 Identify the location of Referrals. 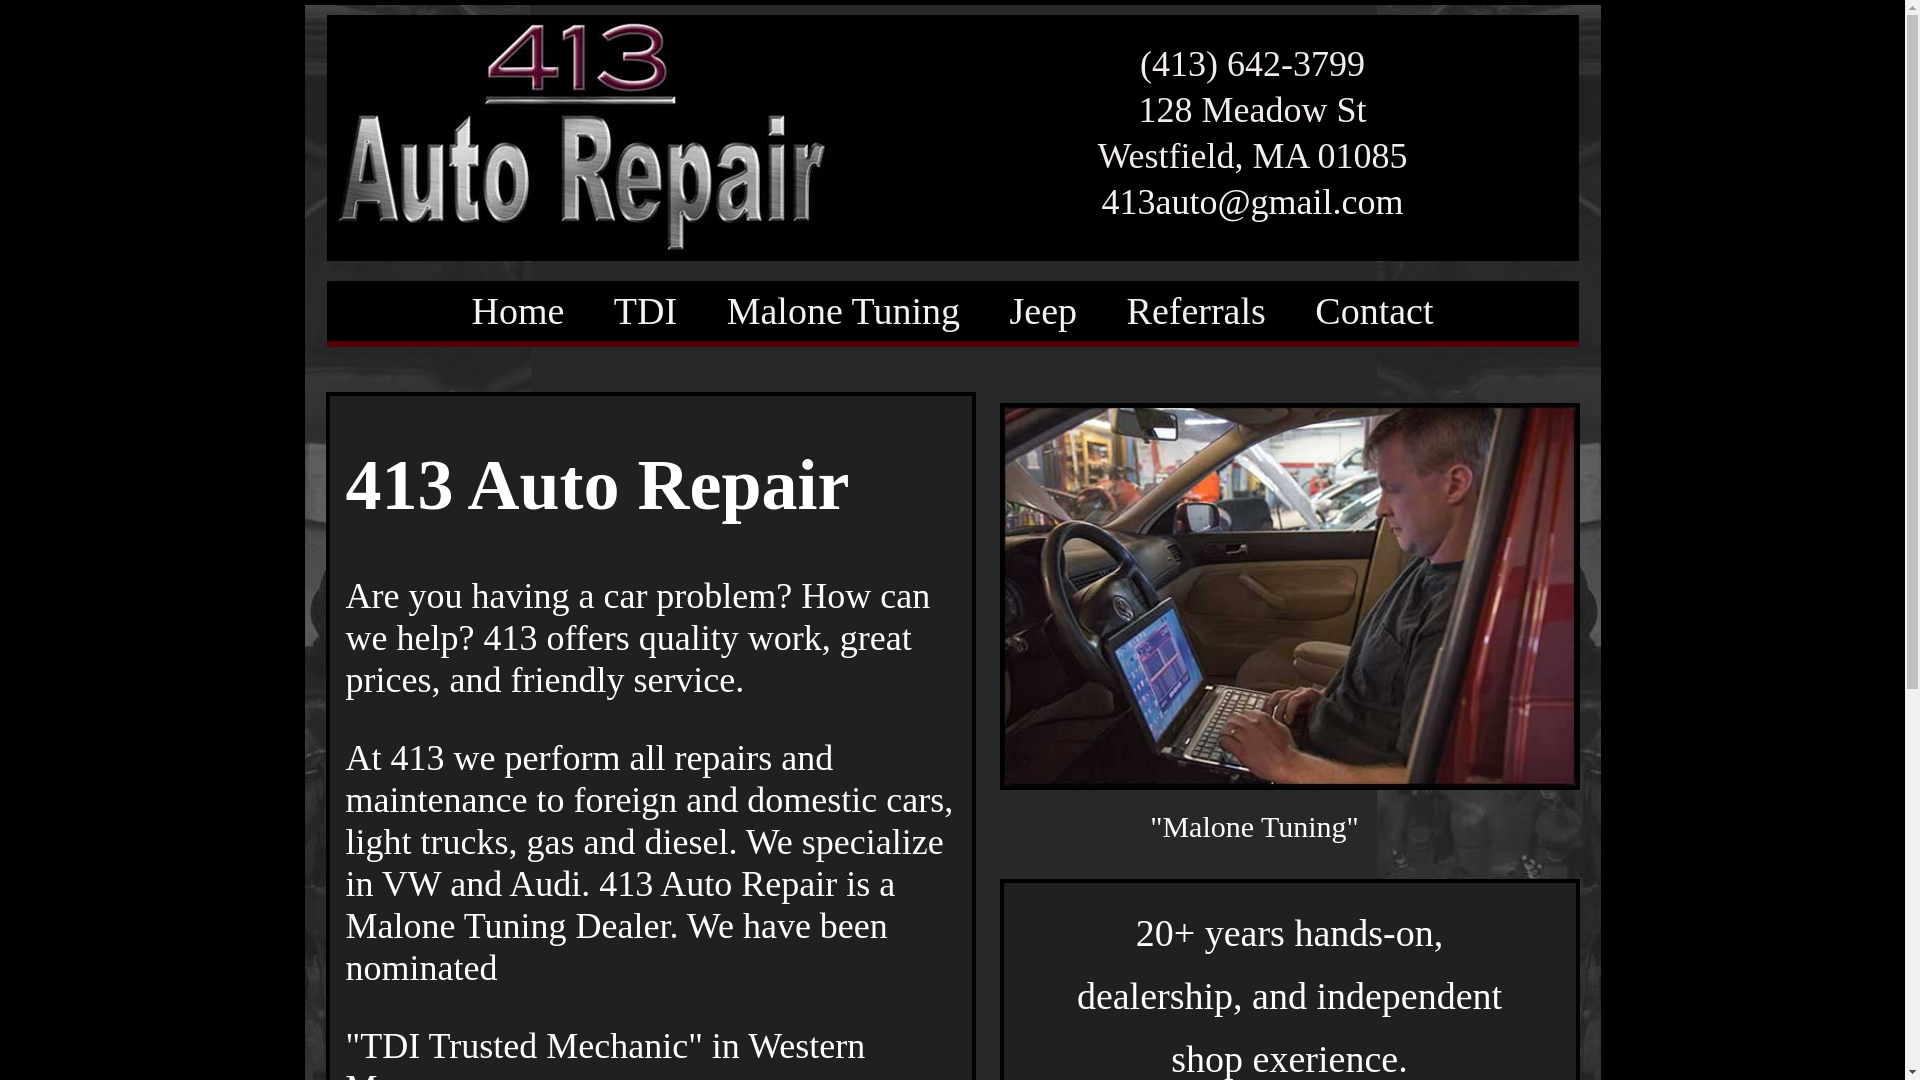
(1196, 311).